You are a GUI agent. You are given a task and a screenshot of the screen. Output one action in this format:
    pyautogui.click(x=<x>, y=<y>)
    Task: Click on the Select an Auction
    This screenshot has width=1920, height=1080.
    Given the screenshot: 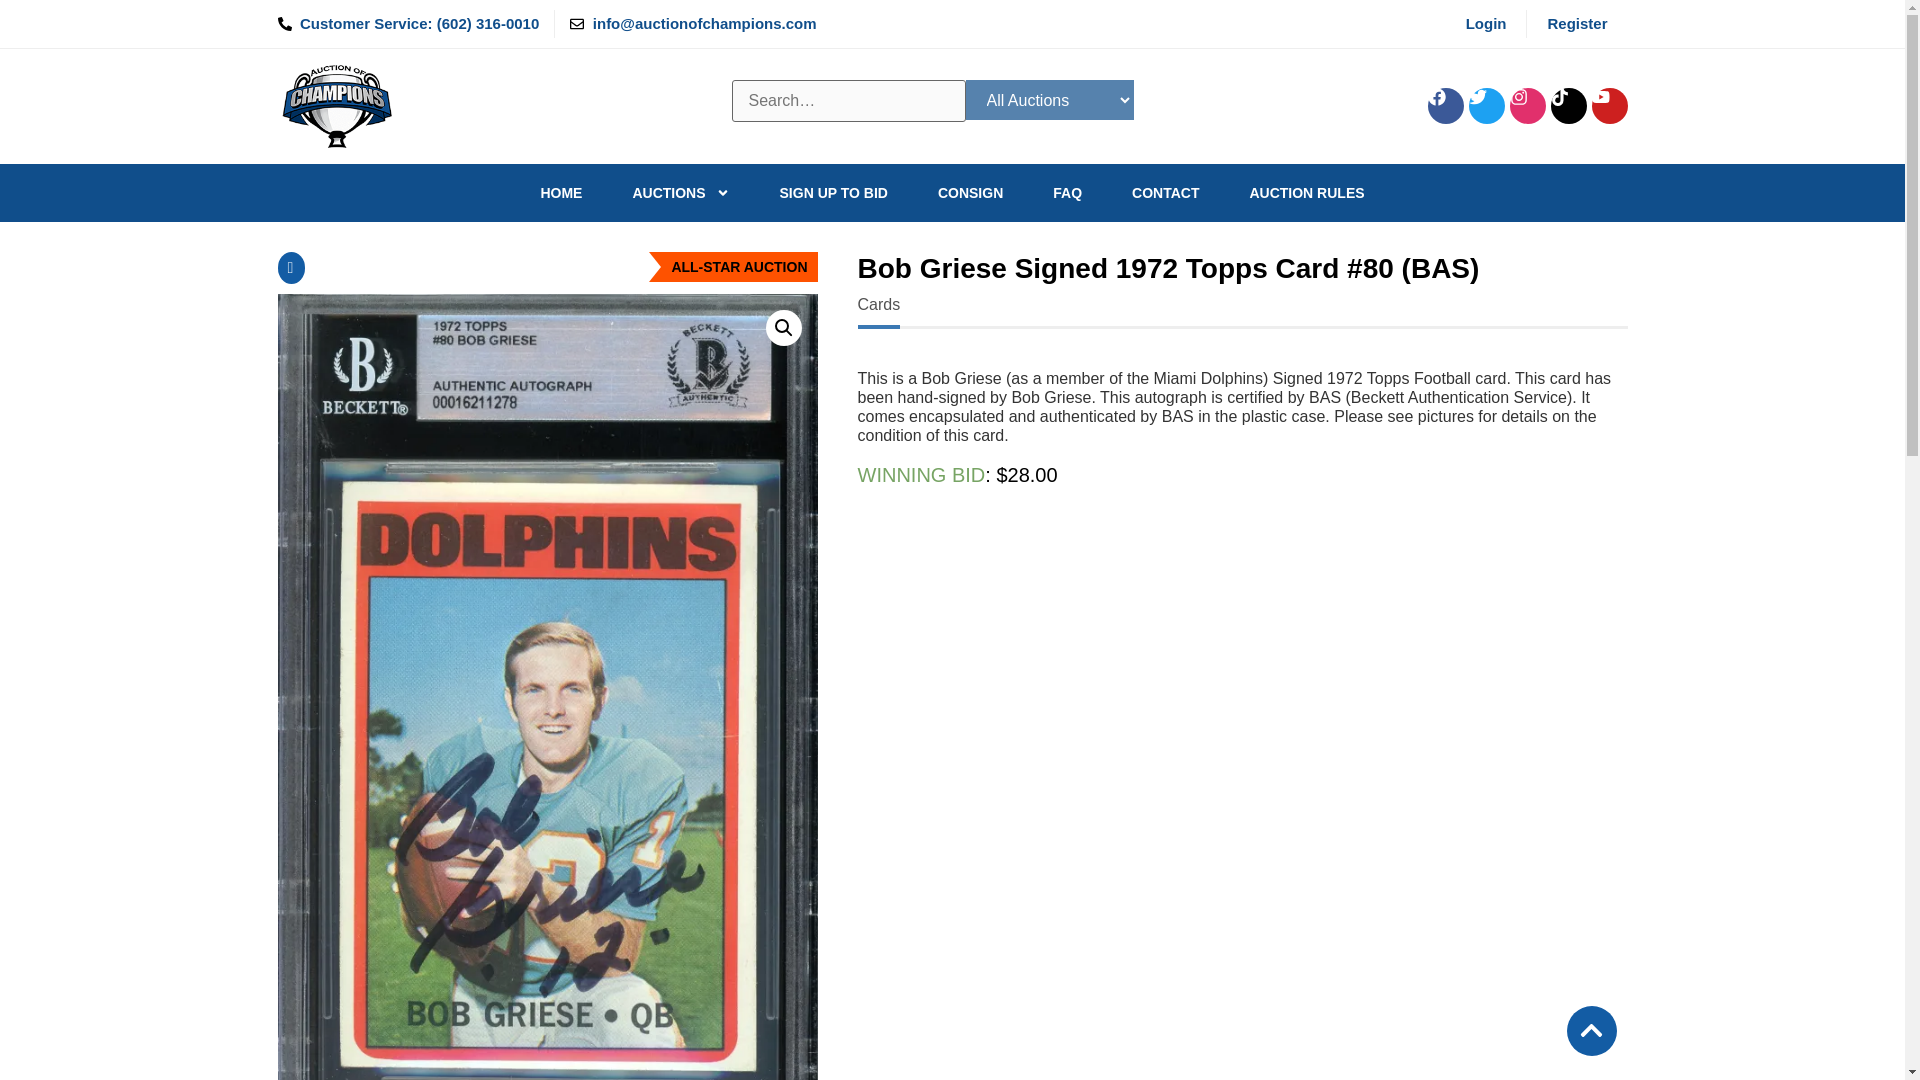 What is the action you would take?
    pyautogui.click(x=1050, y=99)
    